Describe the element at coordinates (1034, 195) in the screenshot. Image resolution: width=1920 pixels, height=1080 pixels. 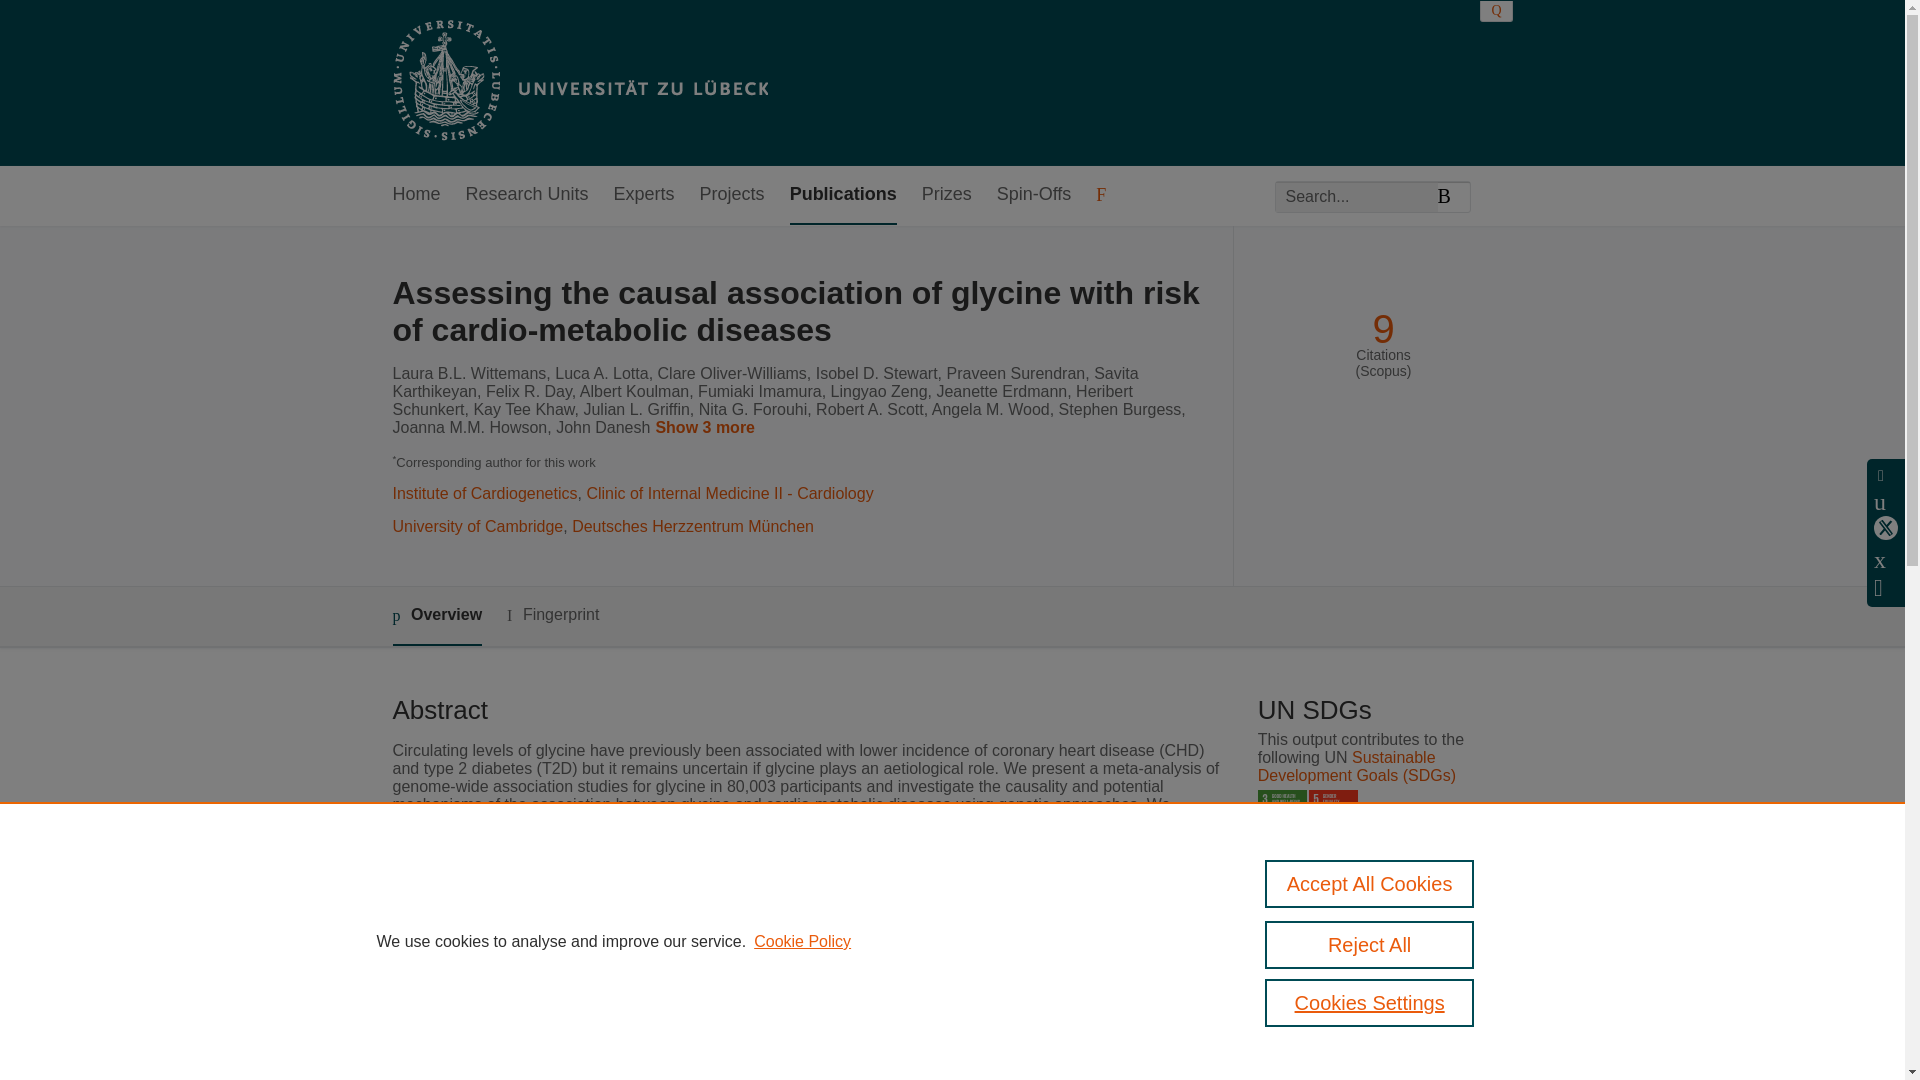
I see `Spin-Offs` at that location.